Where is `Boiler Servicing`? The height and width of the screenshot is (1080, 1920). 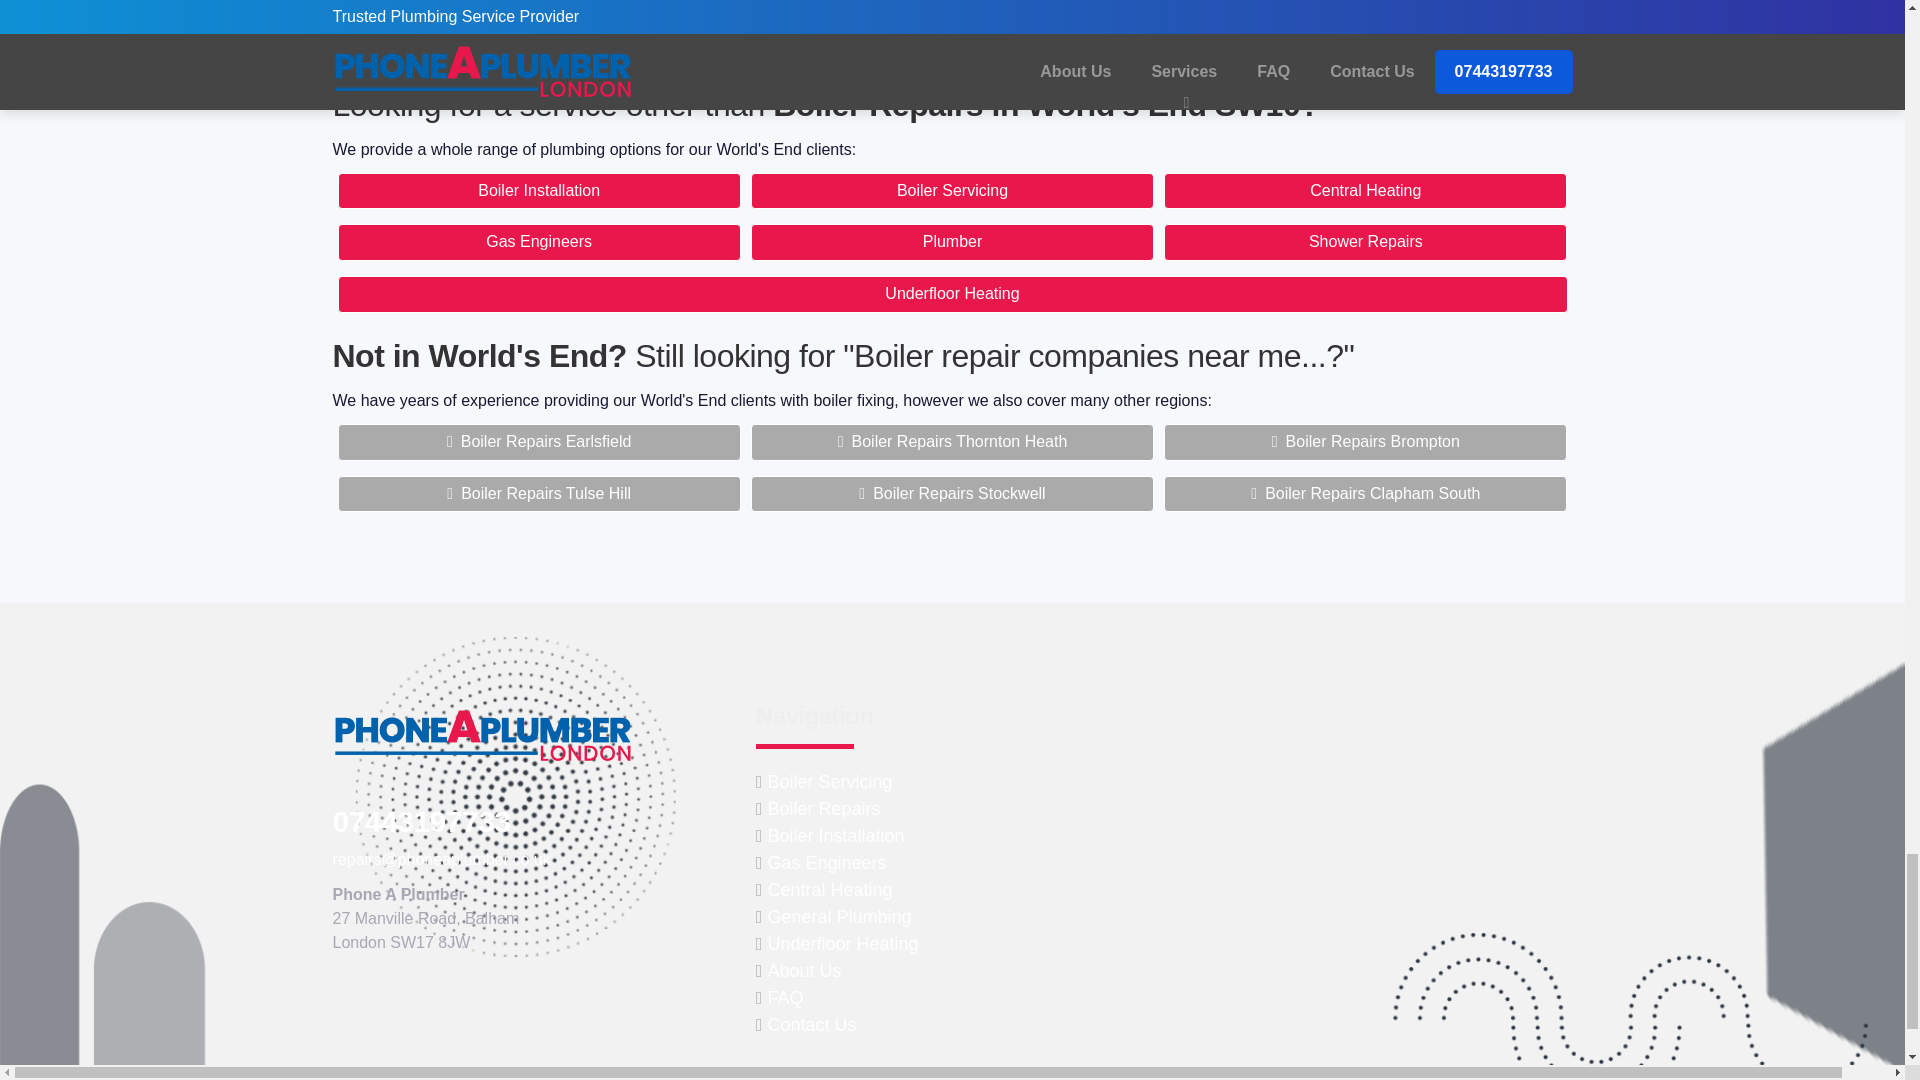 Boiler Servicing is located at coordinates (952, 190).